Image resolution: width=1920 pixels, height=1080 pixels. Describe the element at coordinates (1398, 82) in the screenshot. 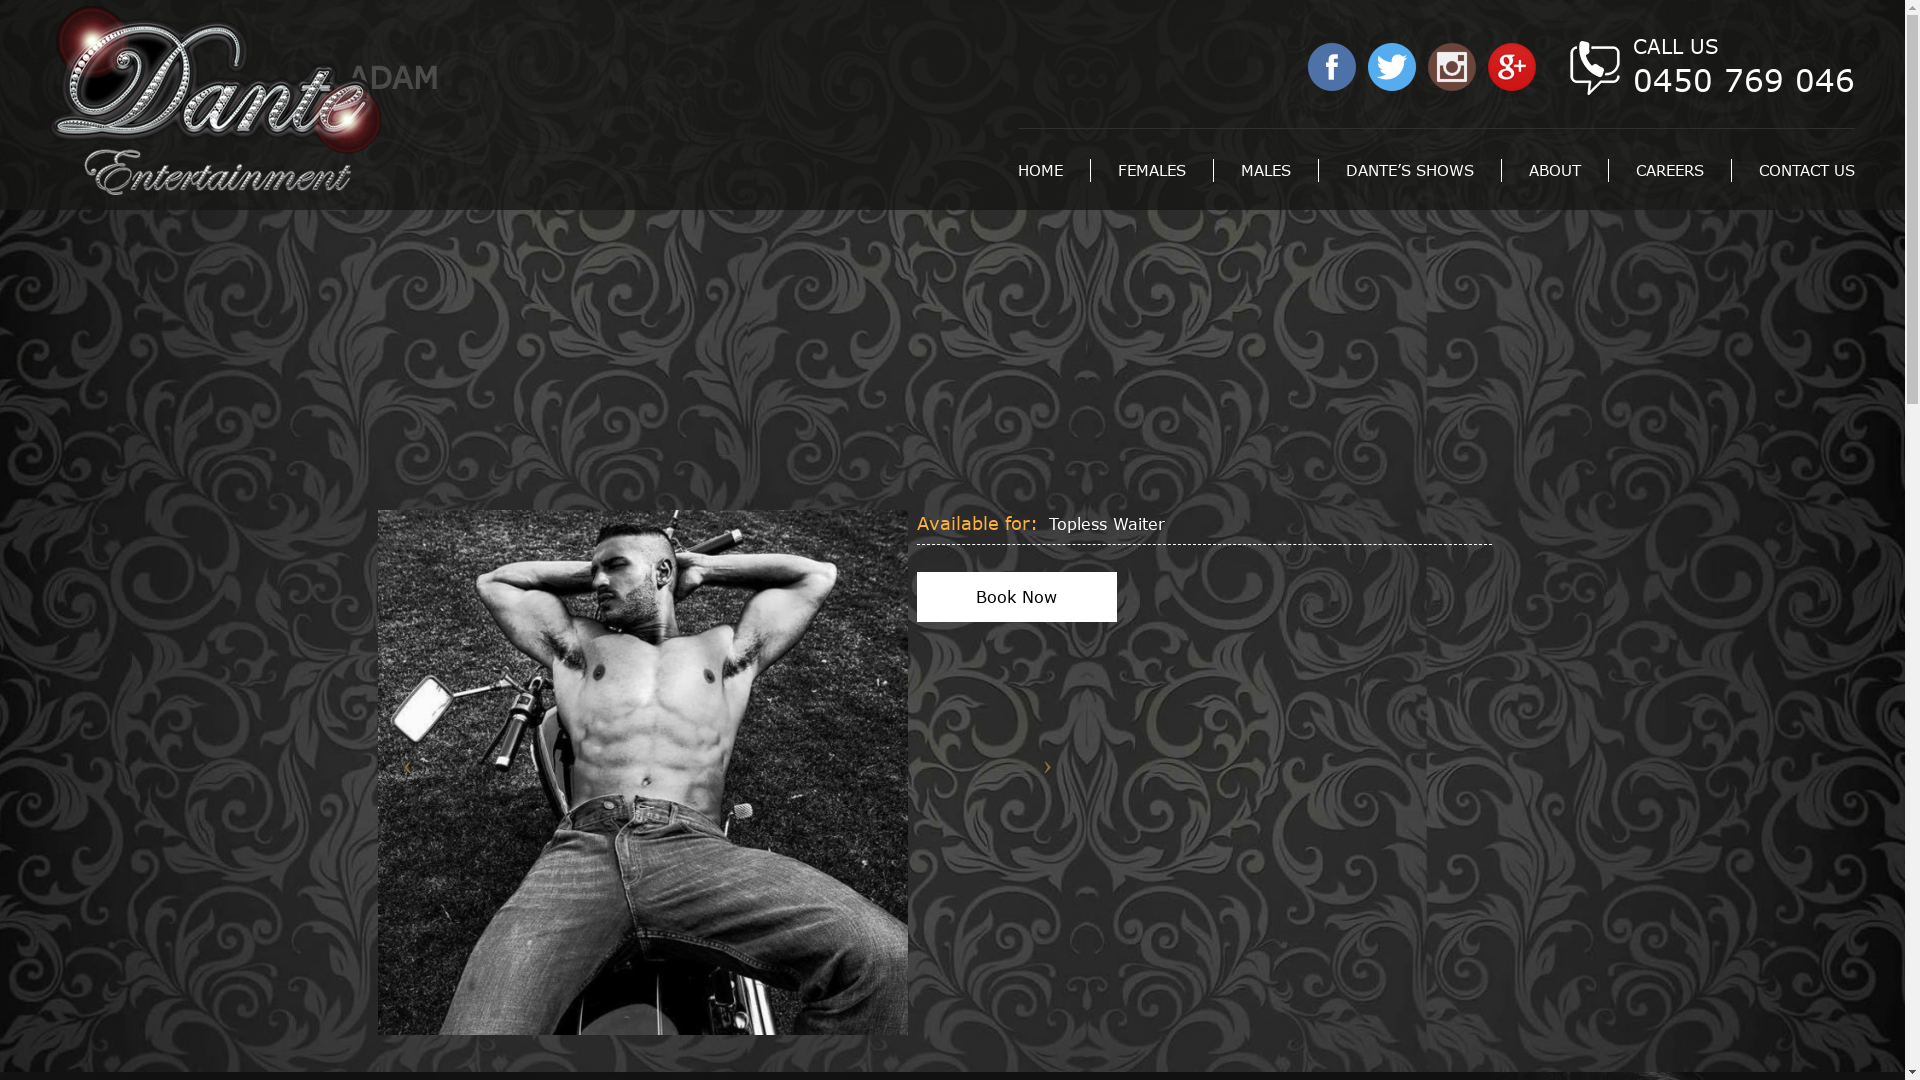

I see `Twitter` at that location.